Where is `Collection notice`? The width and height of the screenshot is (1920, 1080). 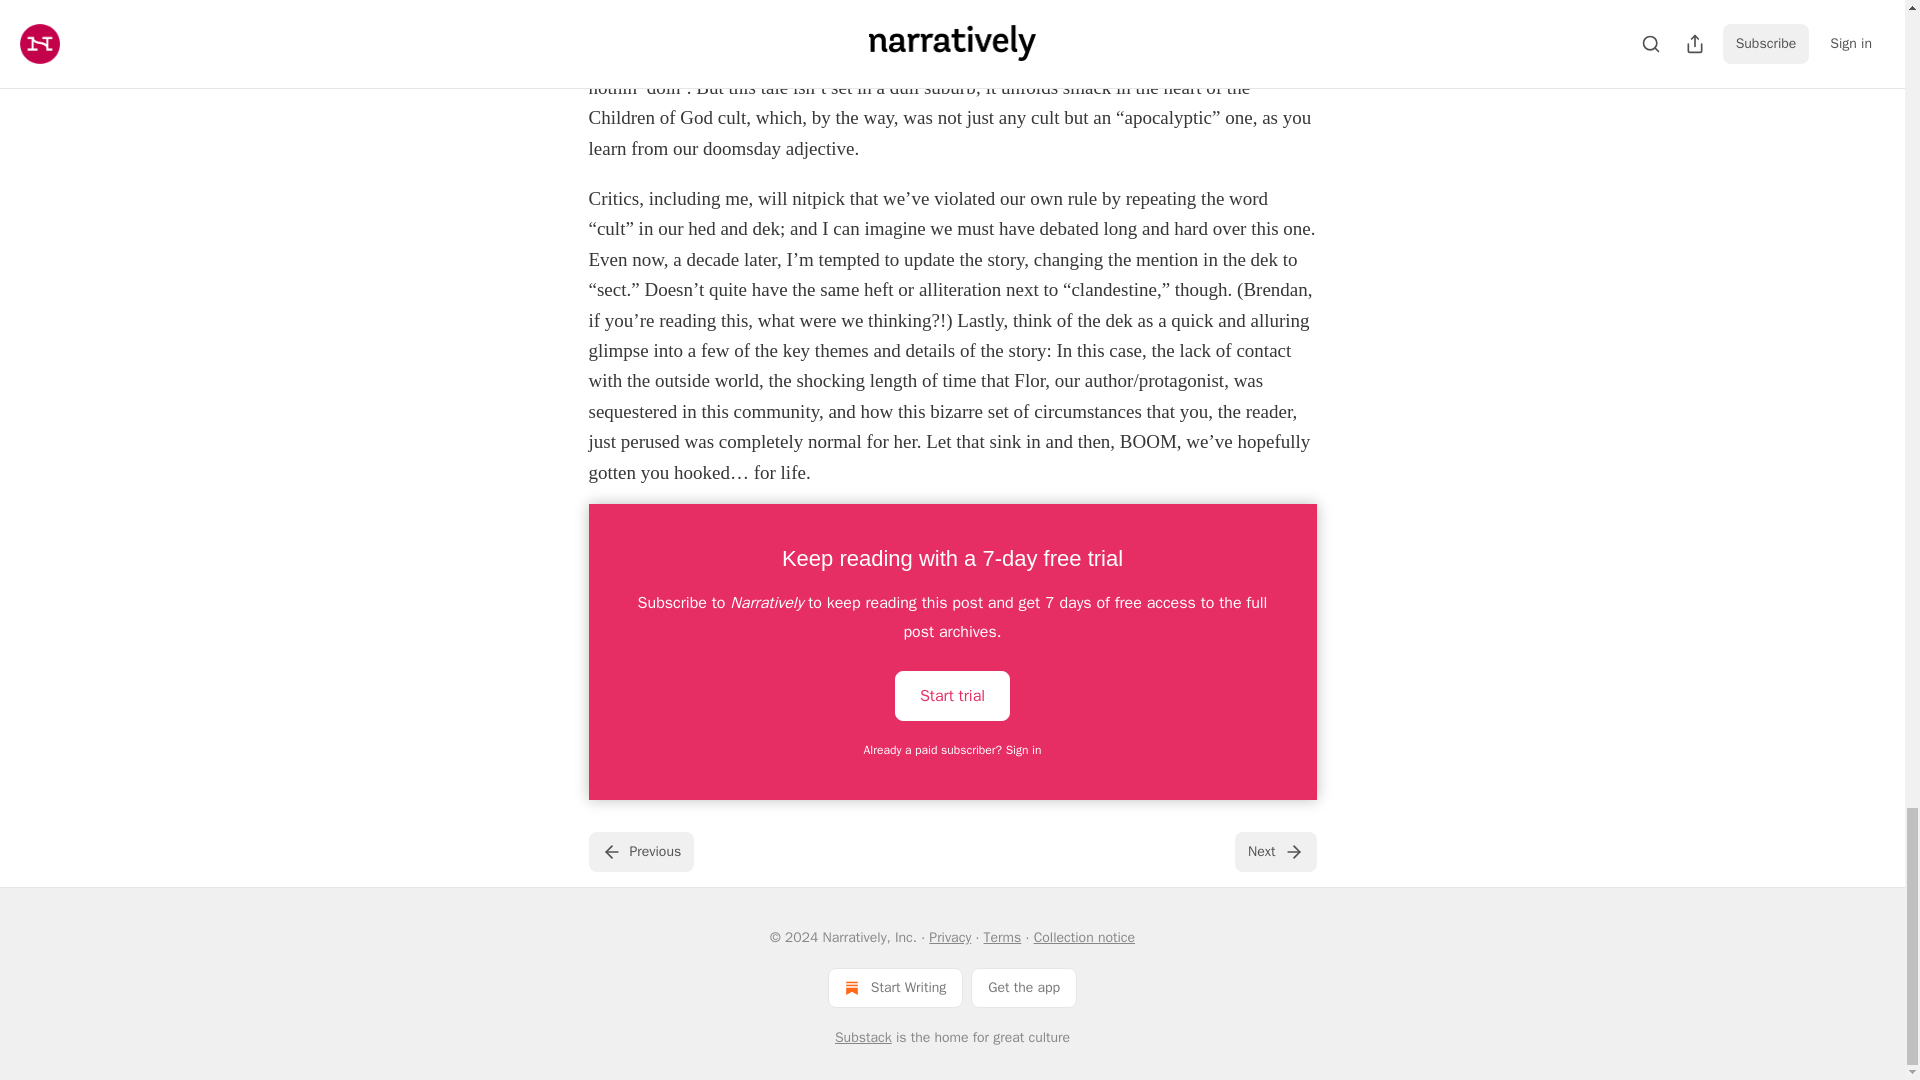
Collection notice is located at coordinates (1084, 937).